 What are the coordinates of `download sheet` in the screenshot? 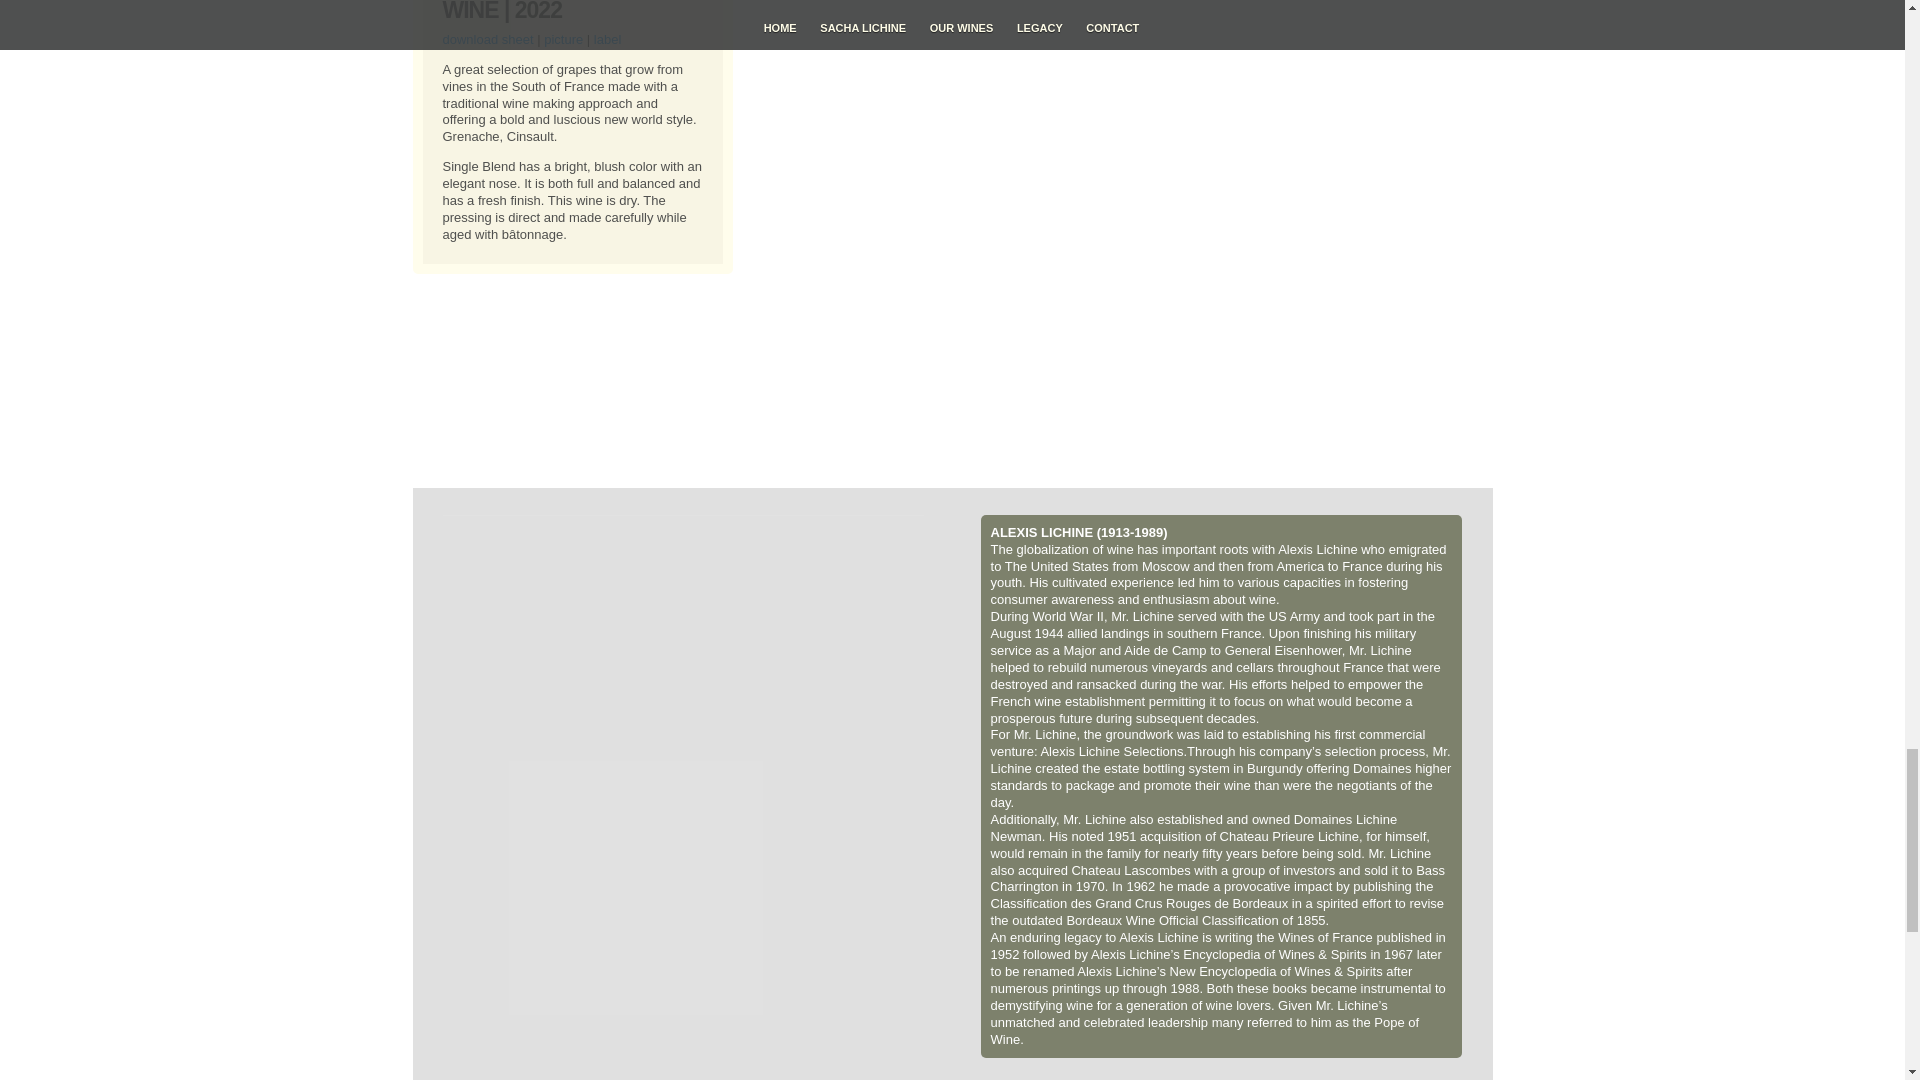 It's located at (487, 40).